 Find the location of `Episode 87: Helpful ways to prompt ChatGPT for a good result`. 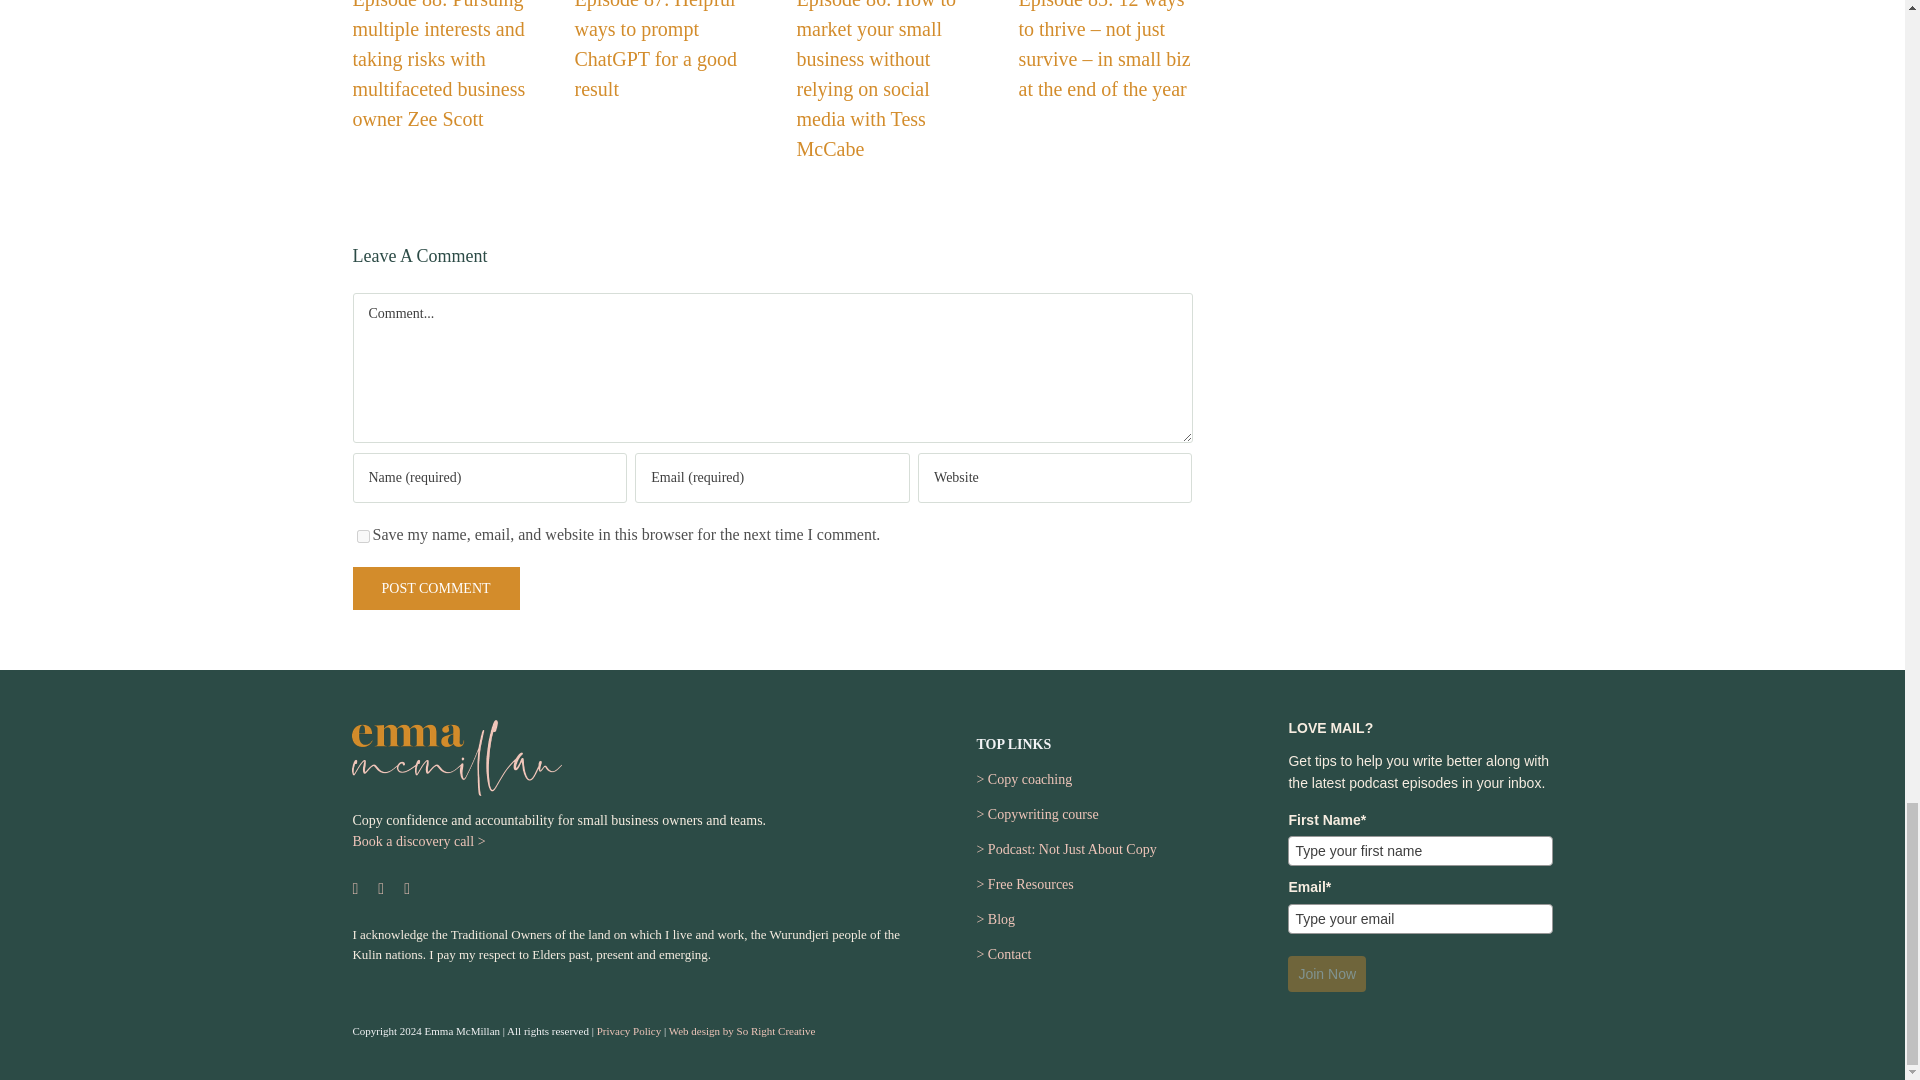

Episode 87: Helpful ways to prompt ChatGPT for a good result is located at coordinates (654, 50).